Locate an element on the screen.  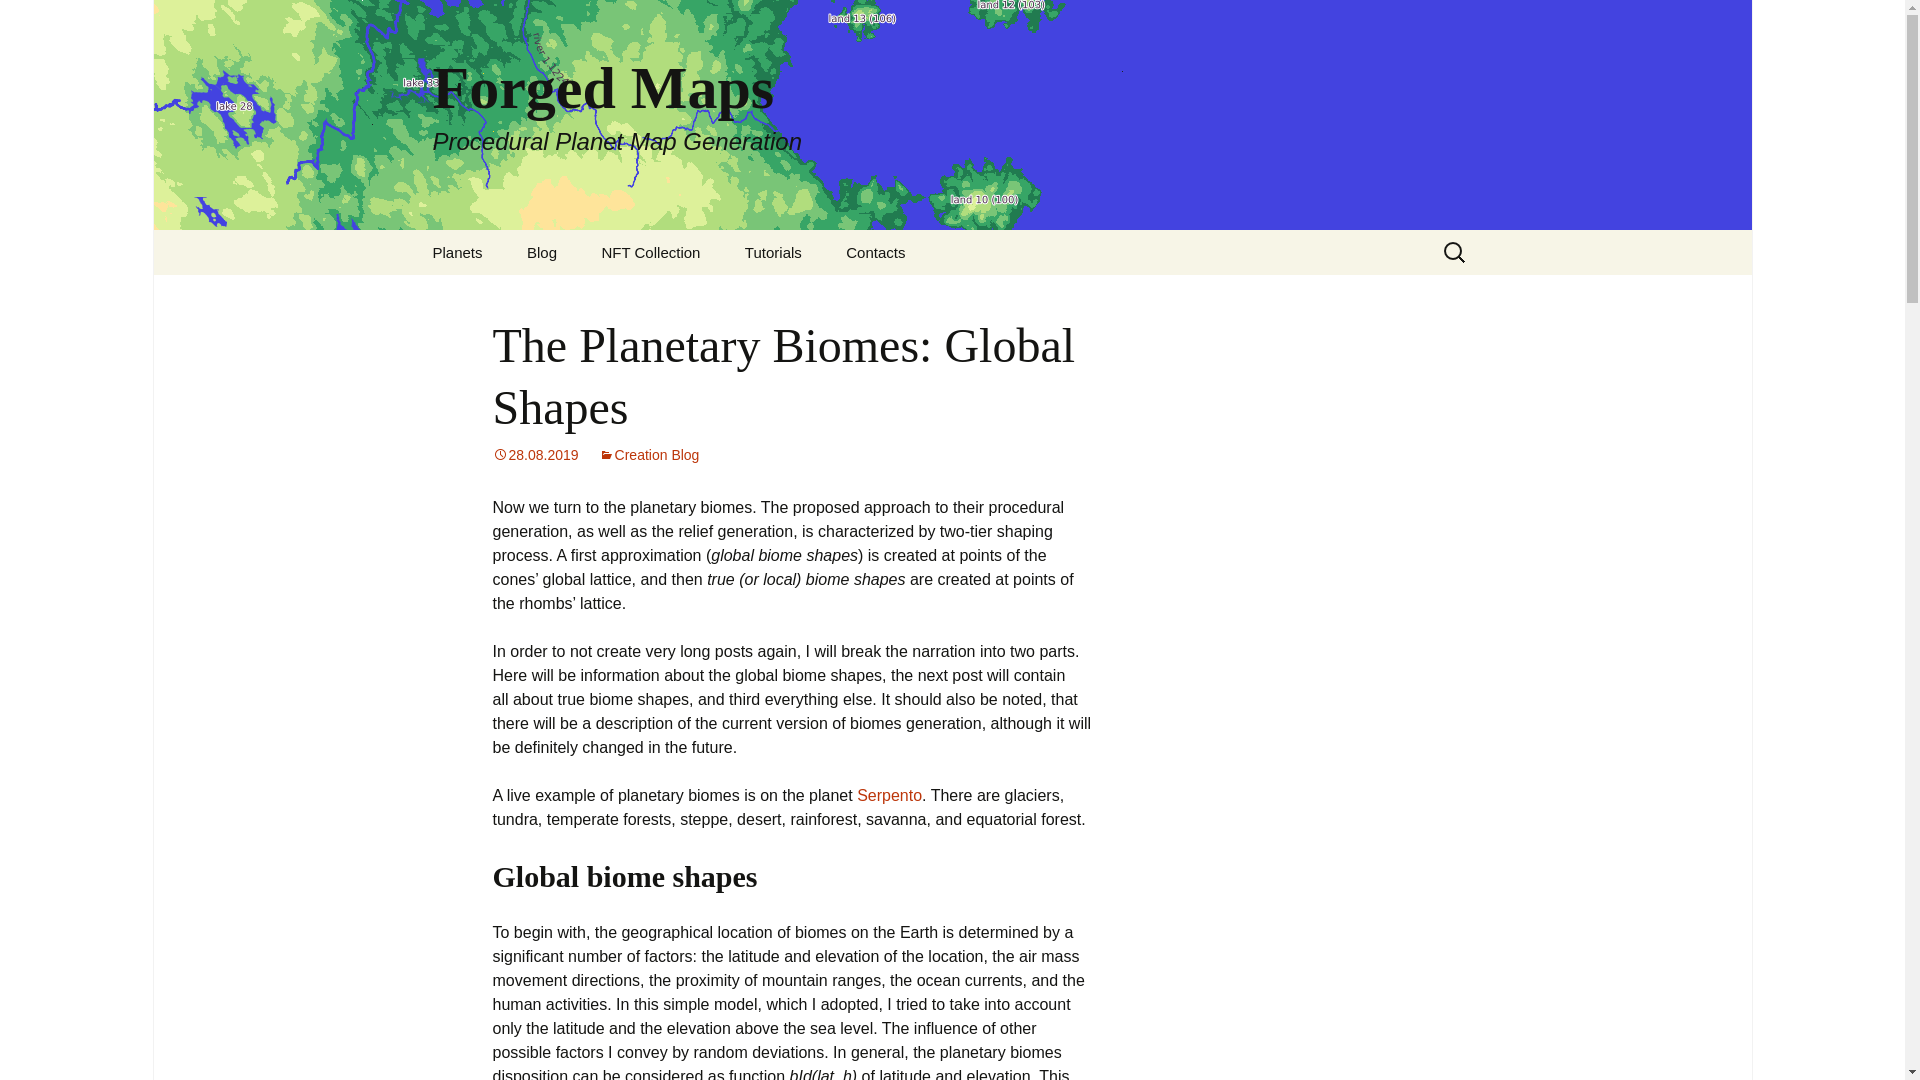
Owl is located at coordinates (512, 297).